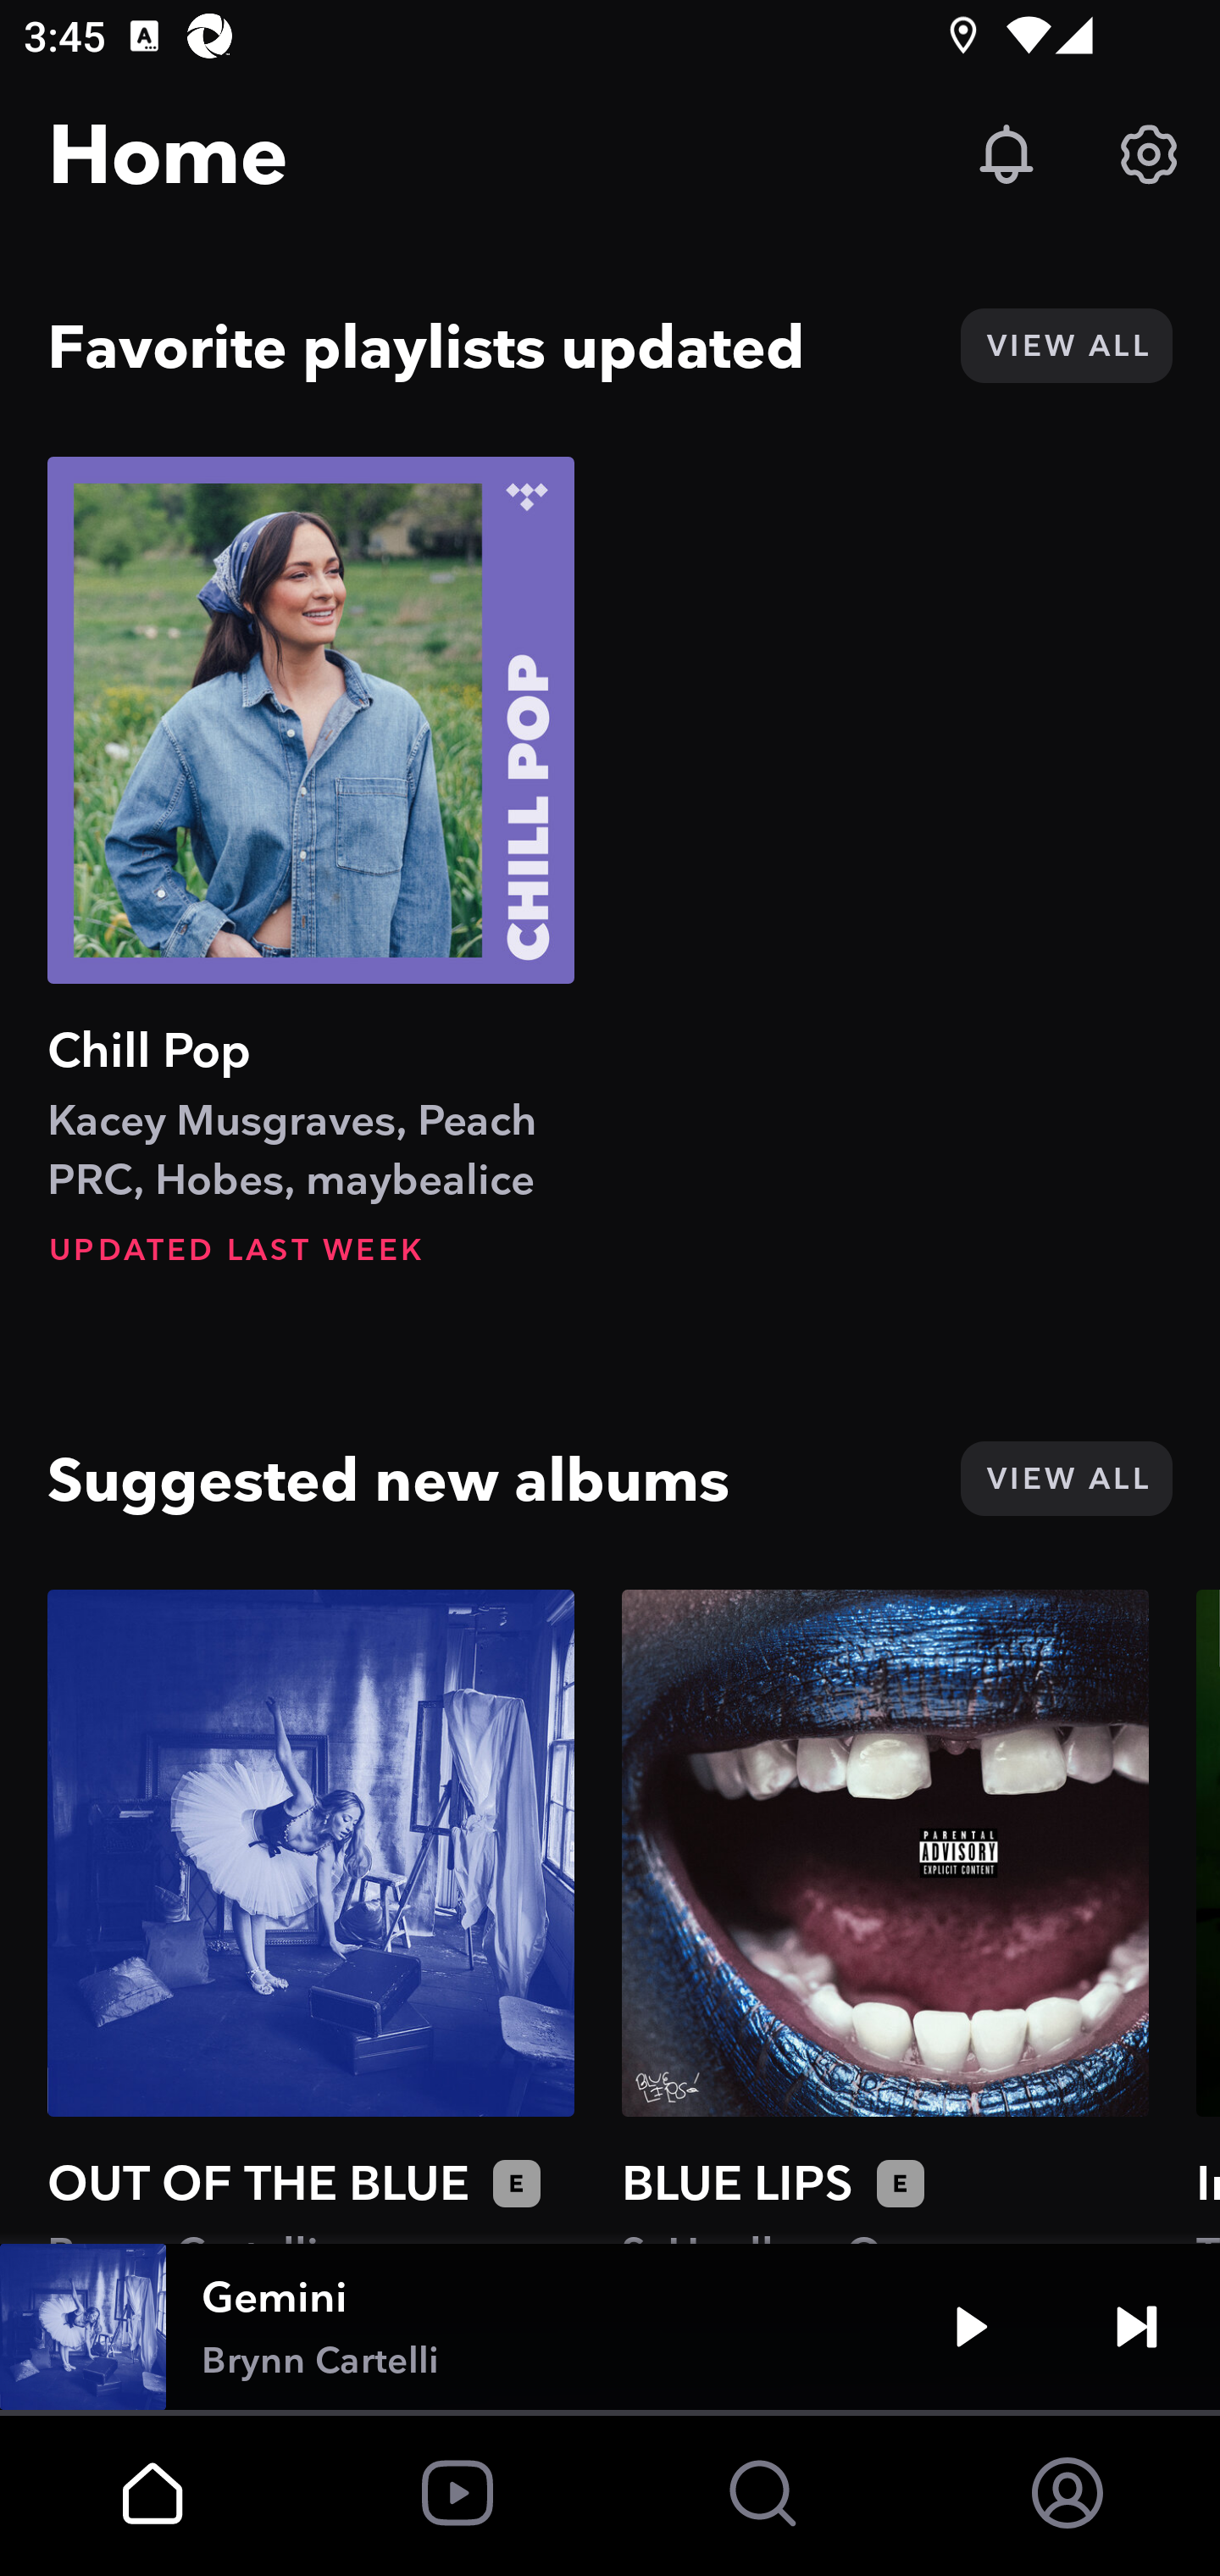  Describe the element at coordinates (971, 2327) in the screenshot. I see `Play` at that location.